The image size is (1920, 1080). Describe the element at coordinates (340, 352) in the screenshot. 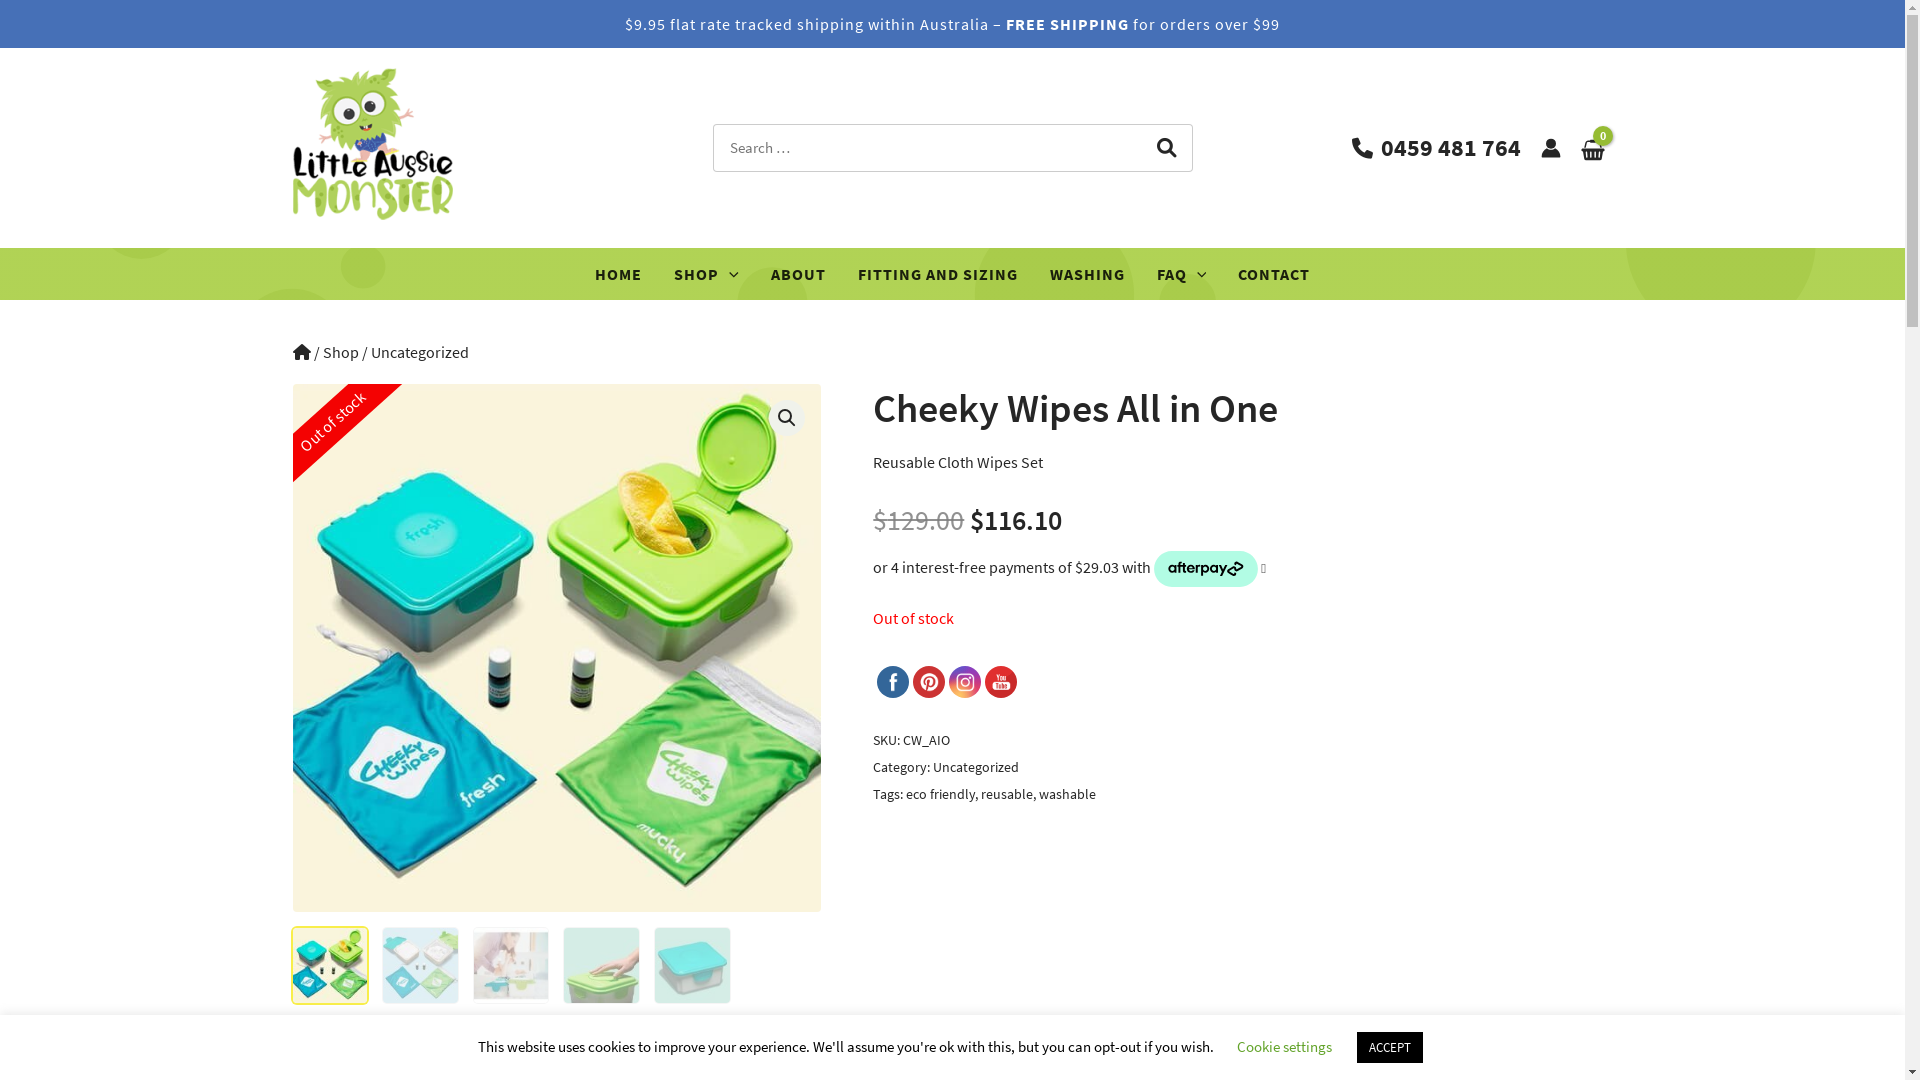

I see `Shop` at that location.